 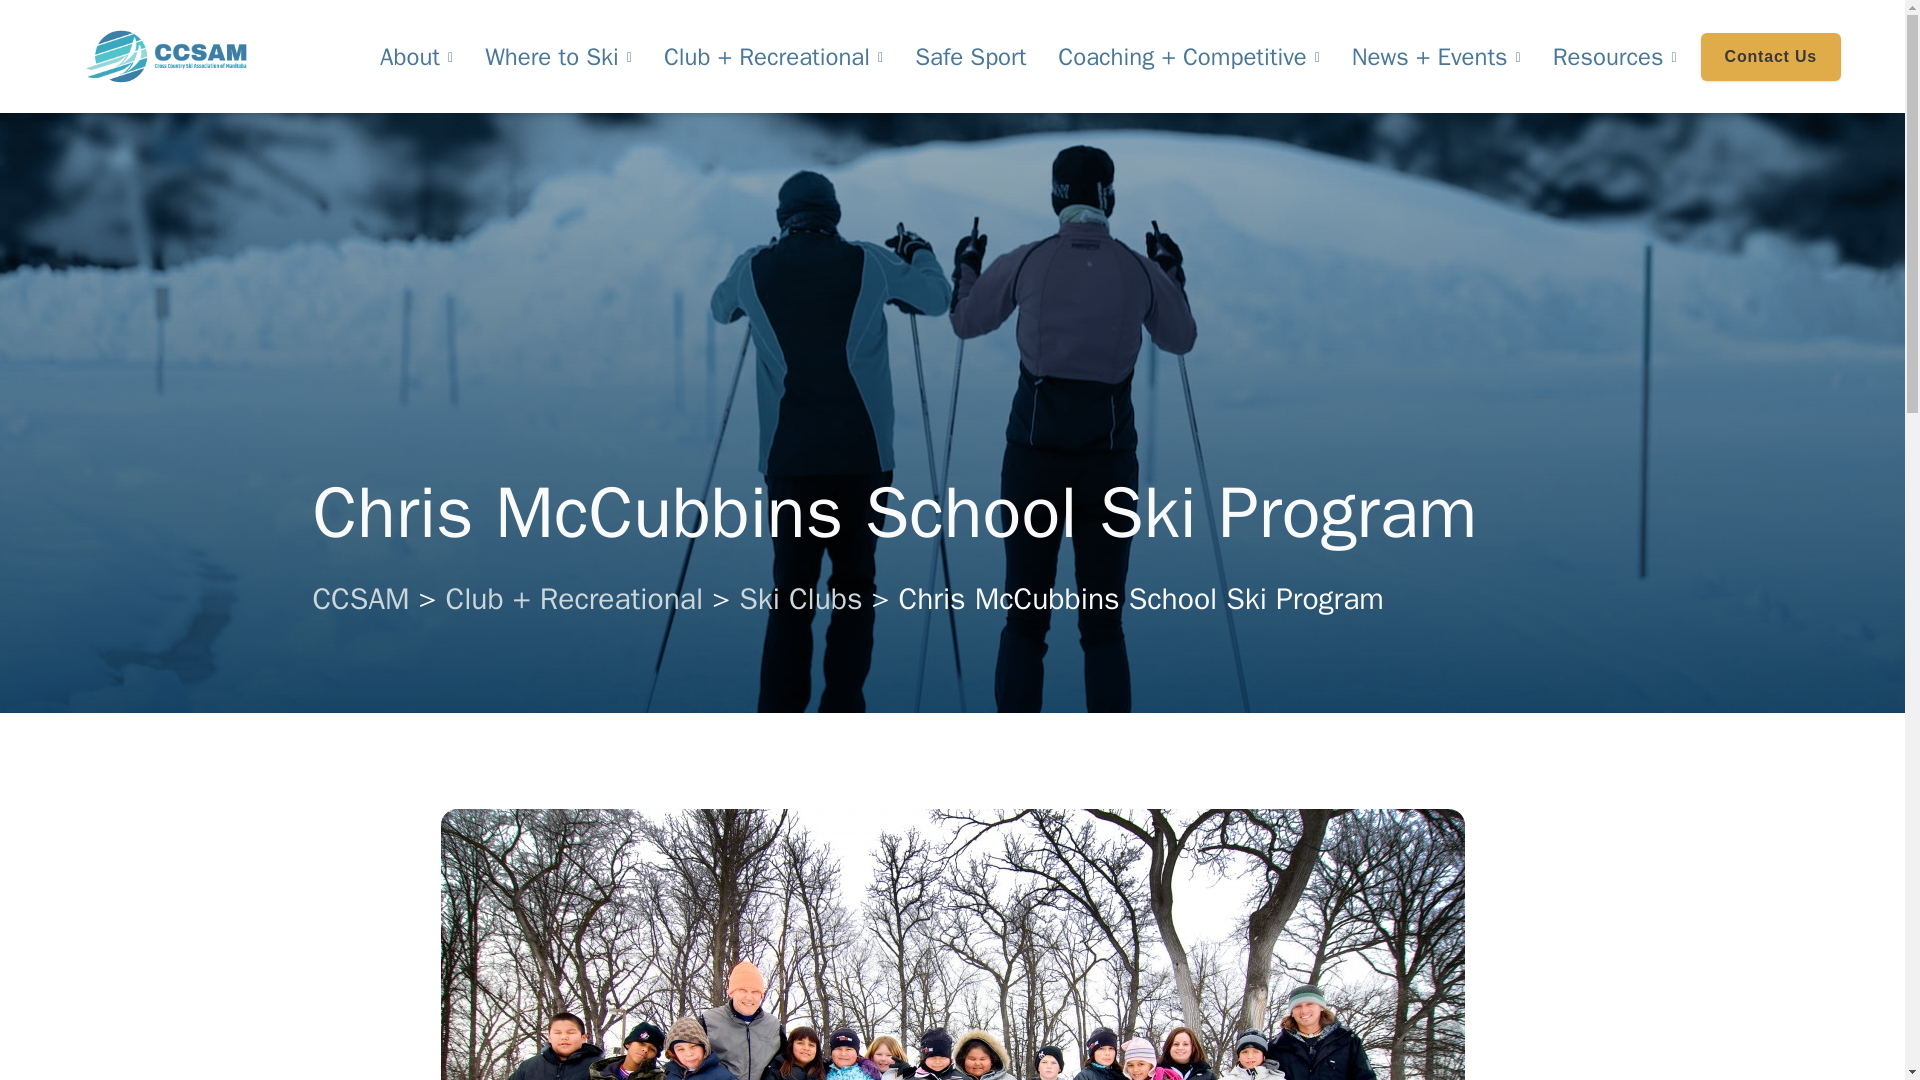 What do you see at coordinates (970, 57) in the screenshot?
I see `Safe Sport` at bounding box center [970, 57].